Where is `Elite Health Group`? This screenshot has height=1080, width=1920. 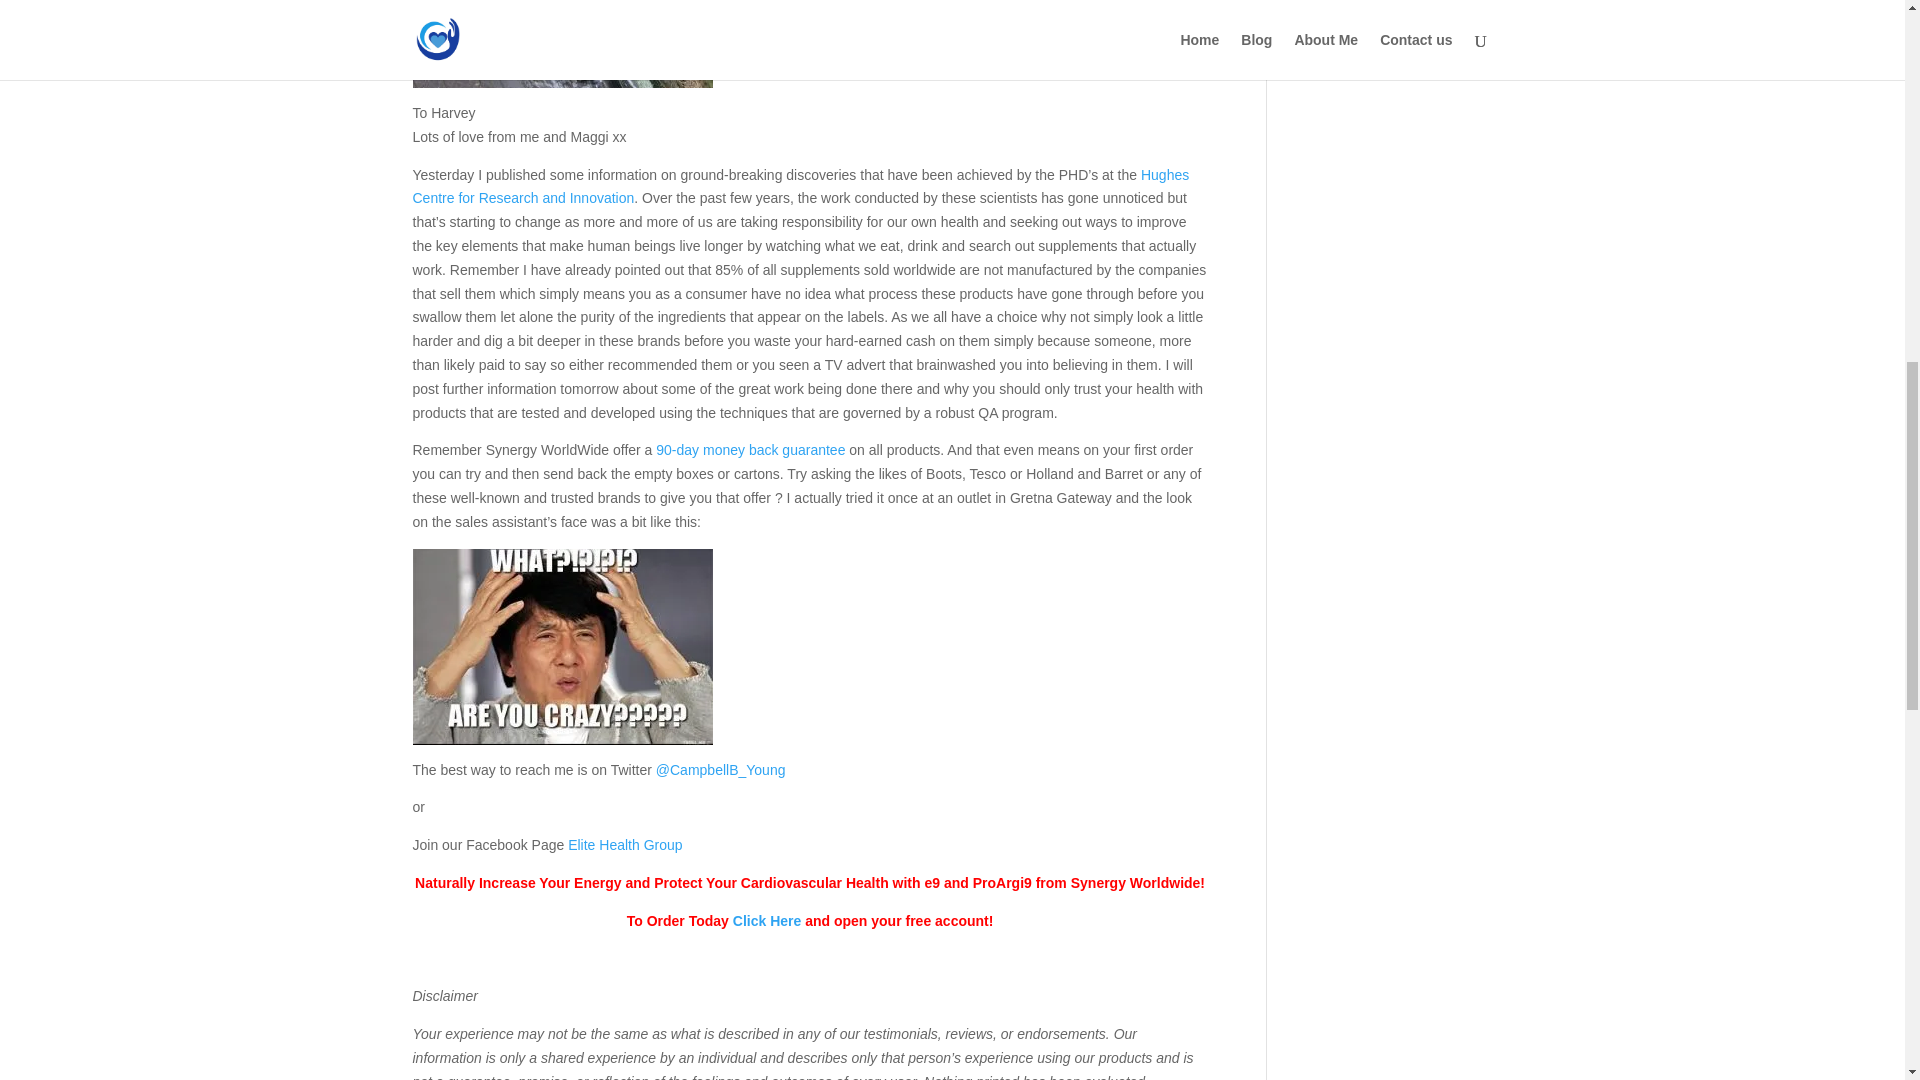 Elite Health Group is located at coordinates (624, 845).